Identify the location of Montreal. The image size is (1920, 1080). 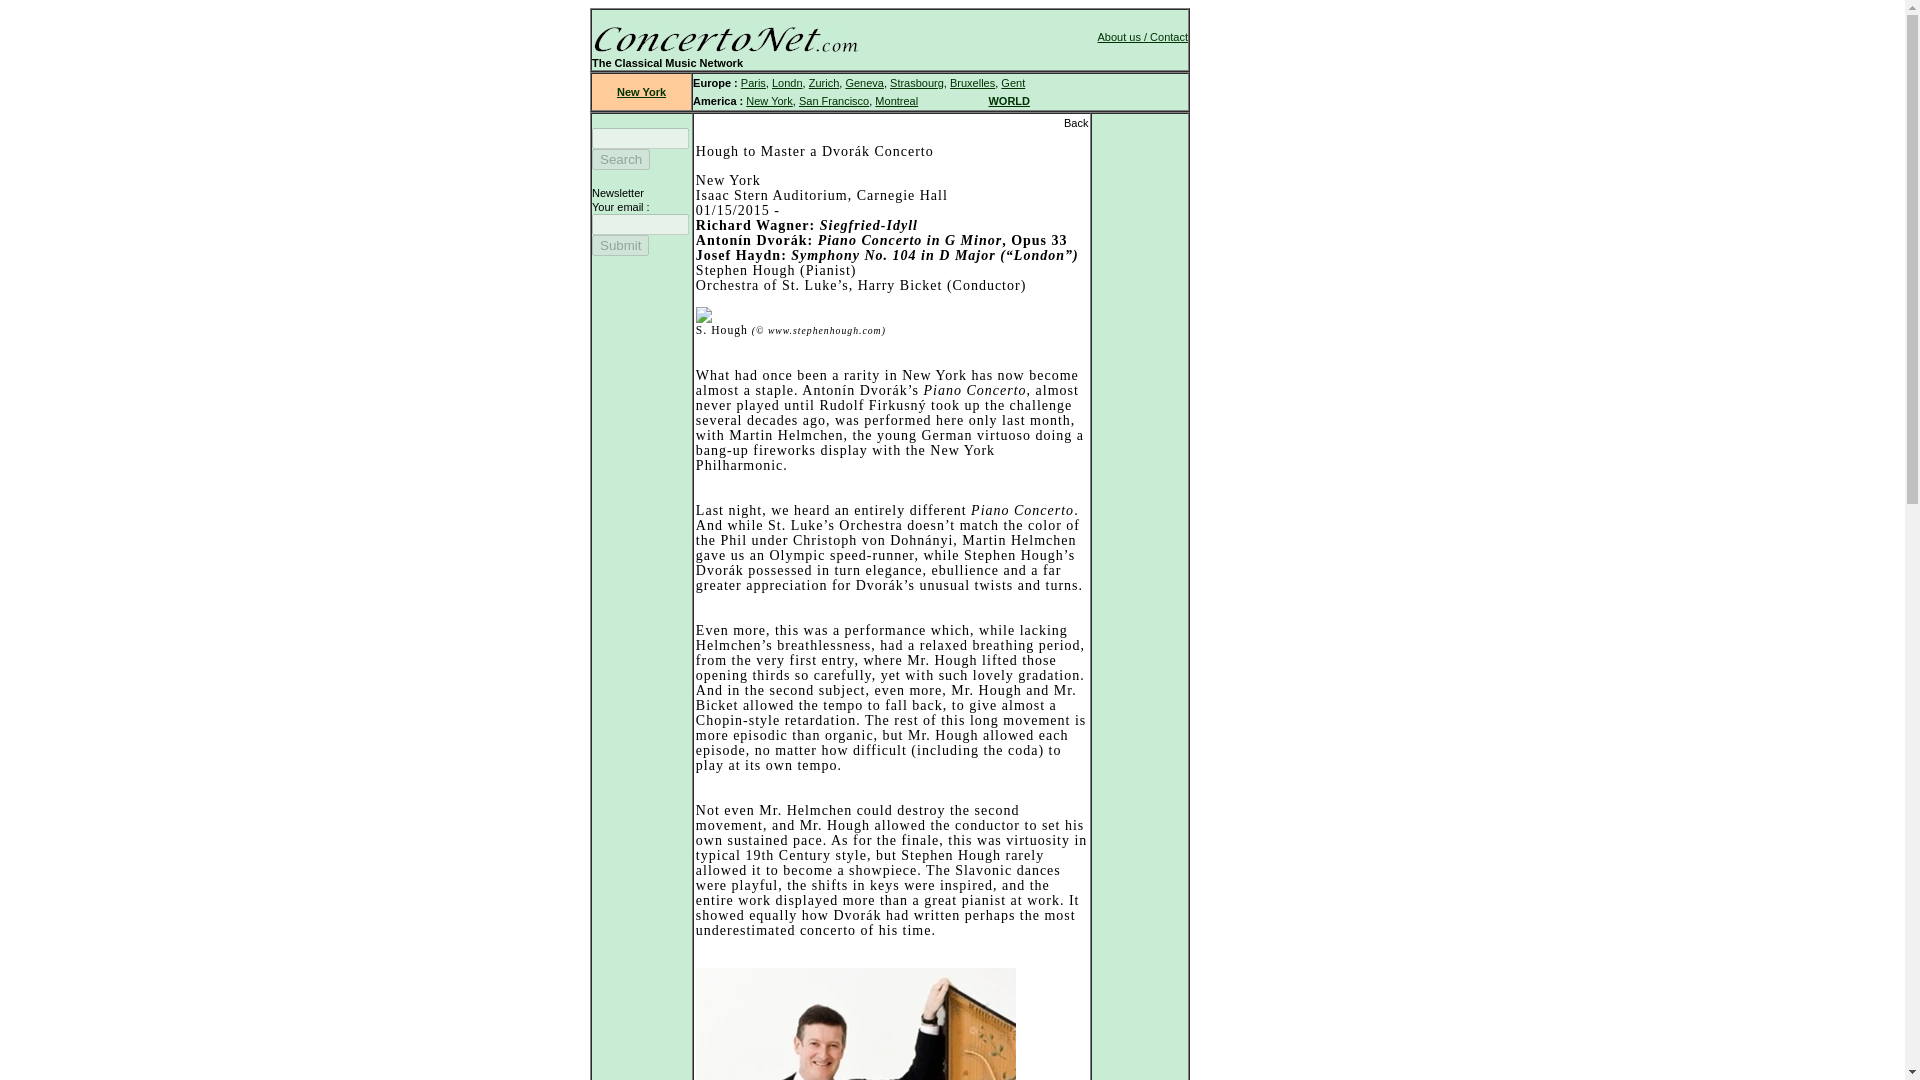
(896, 100).